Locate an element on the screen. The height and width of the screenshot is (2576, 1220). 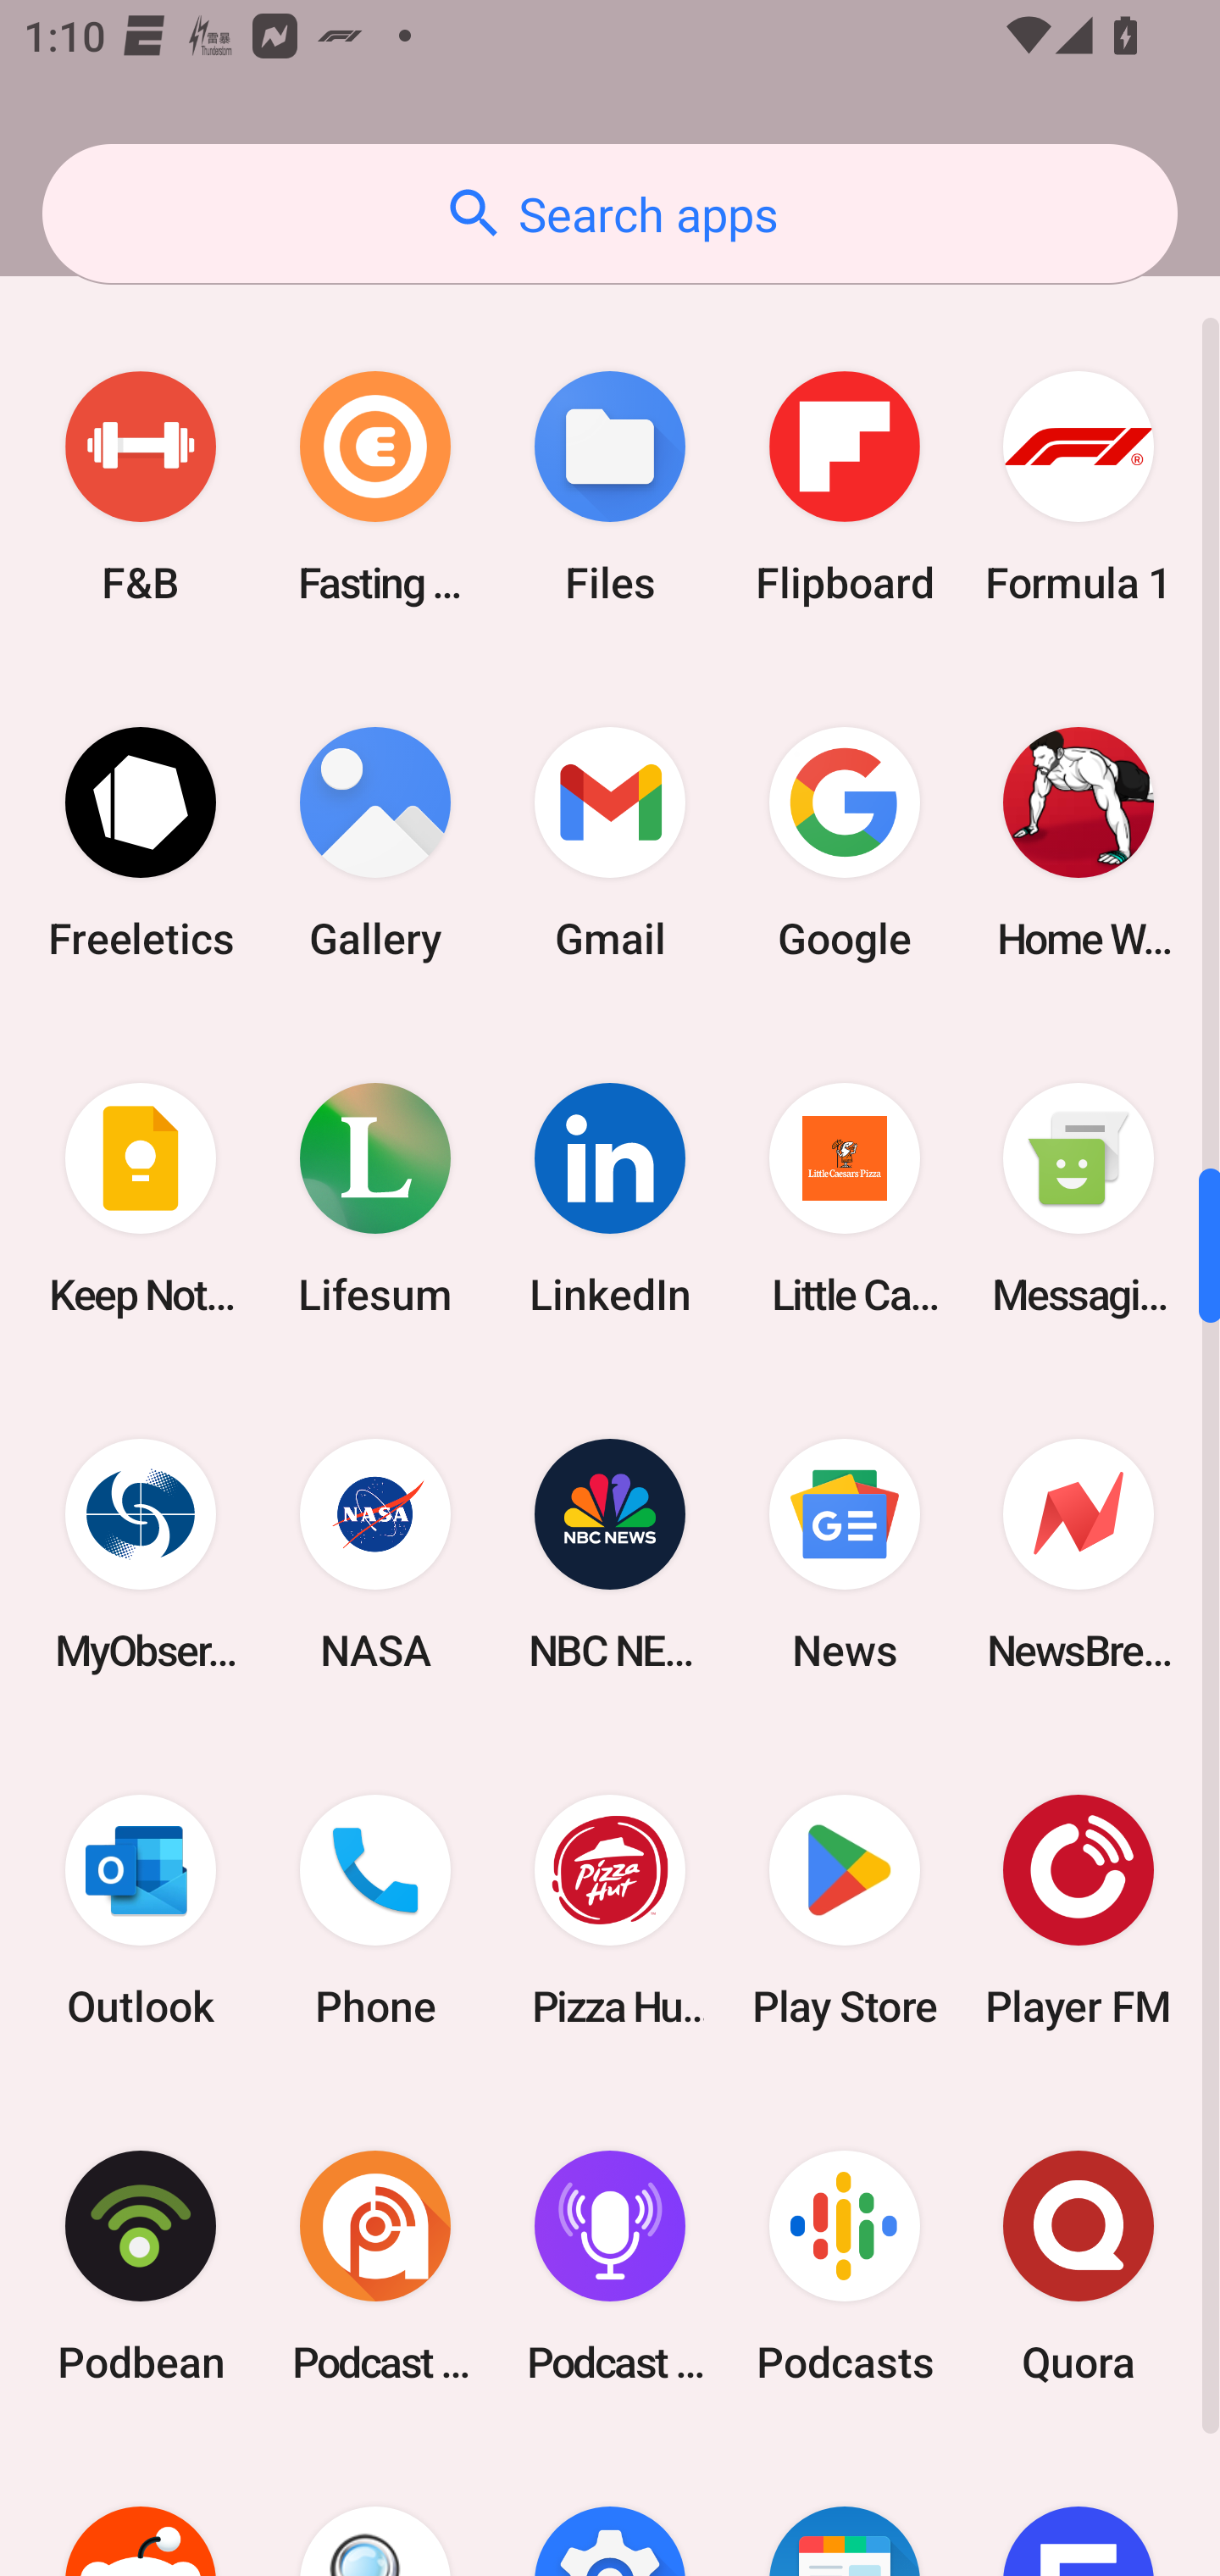
Fasting Coach is located at coordinates (375, 486).